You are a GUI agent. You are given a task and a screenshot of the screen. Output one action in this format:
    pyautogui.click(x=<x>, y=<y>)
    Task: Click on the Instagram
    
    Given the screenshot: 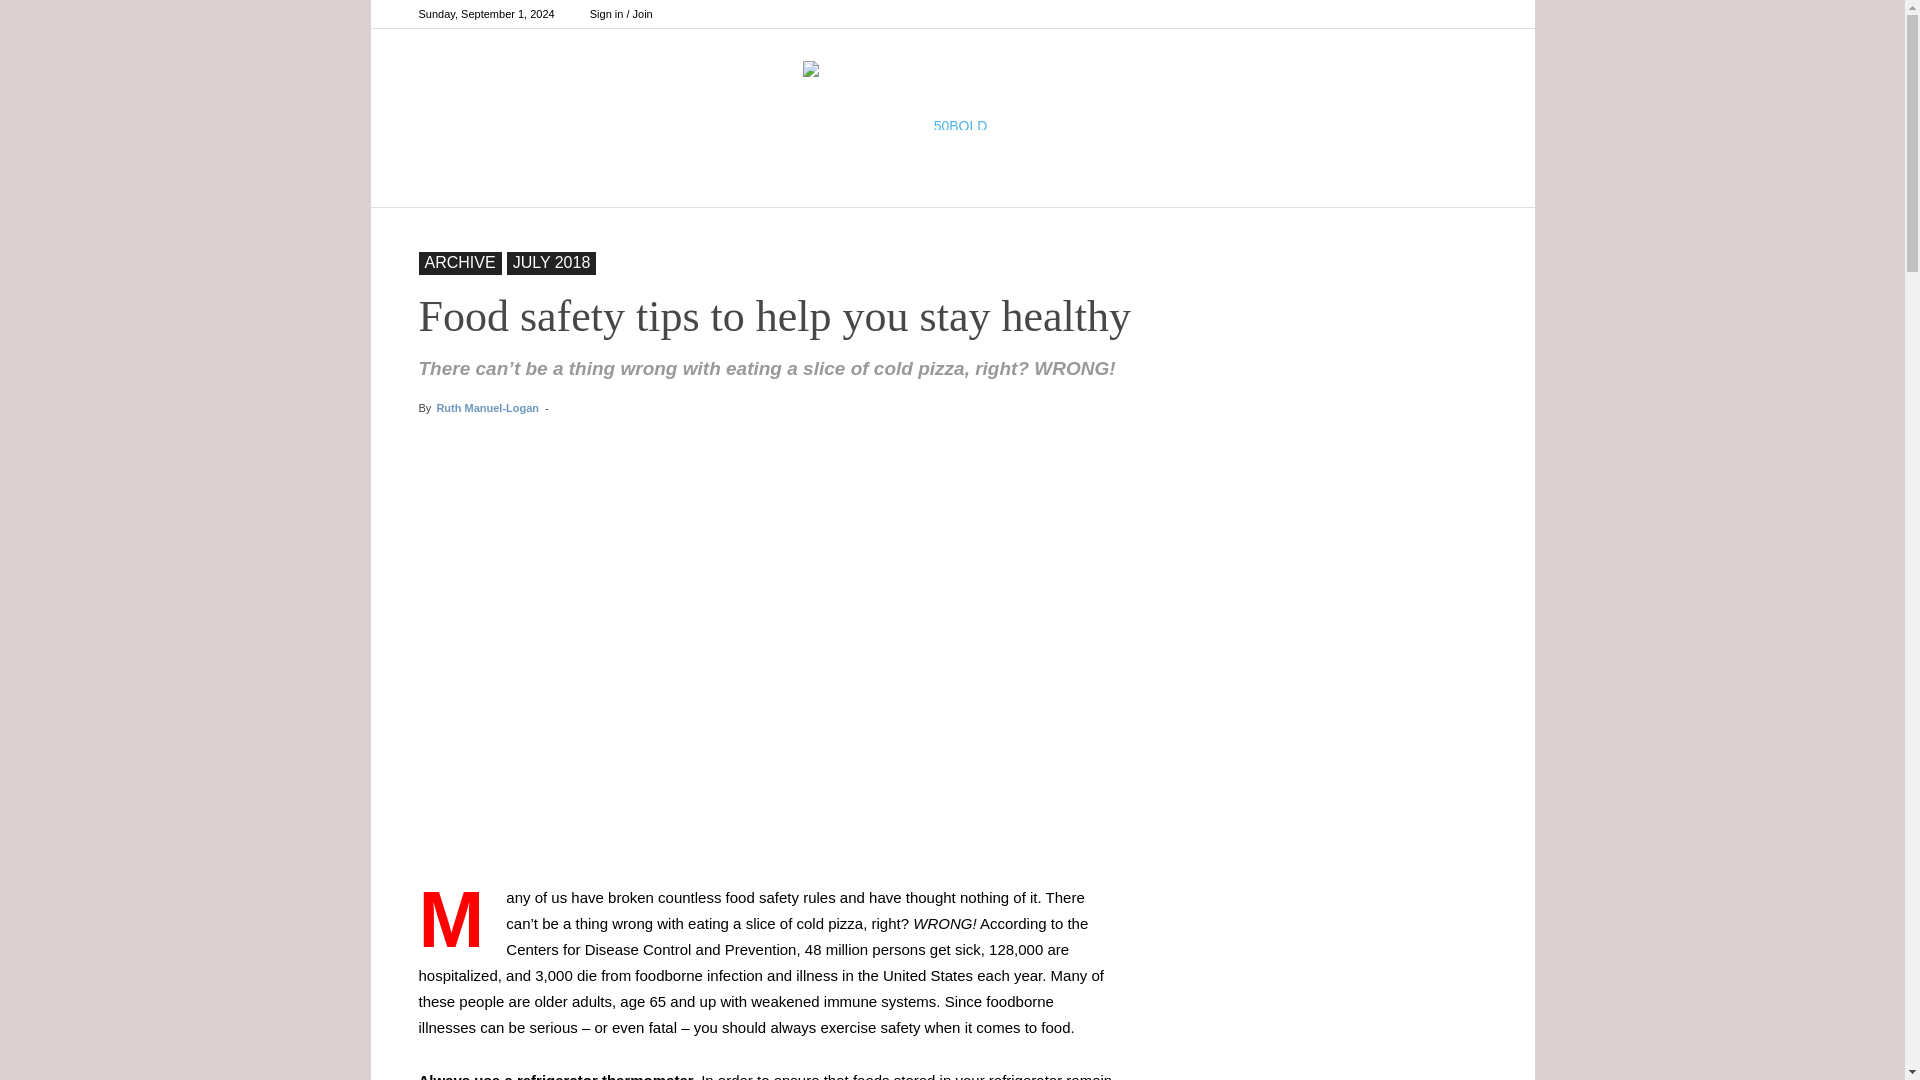 What is the action you would take?
    pyautogui.click(x=1438, y=14)
    